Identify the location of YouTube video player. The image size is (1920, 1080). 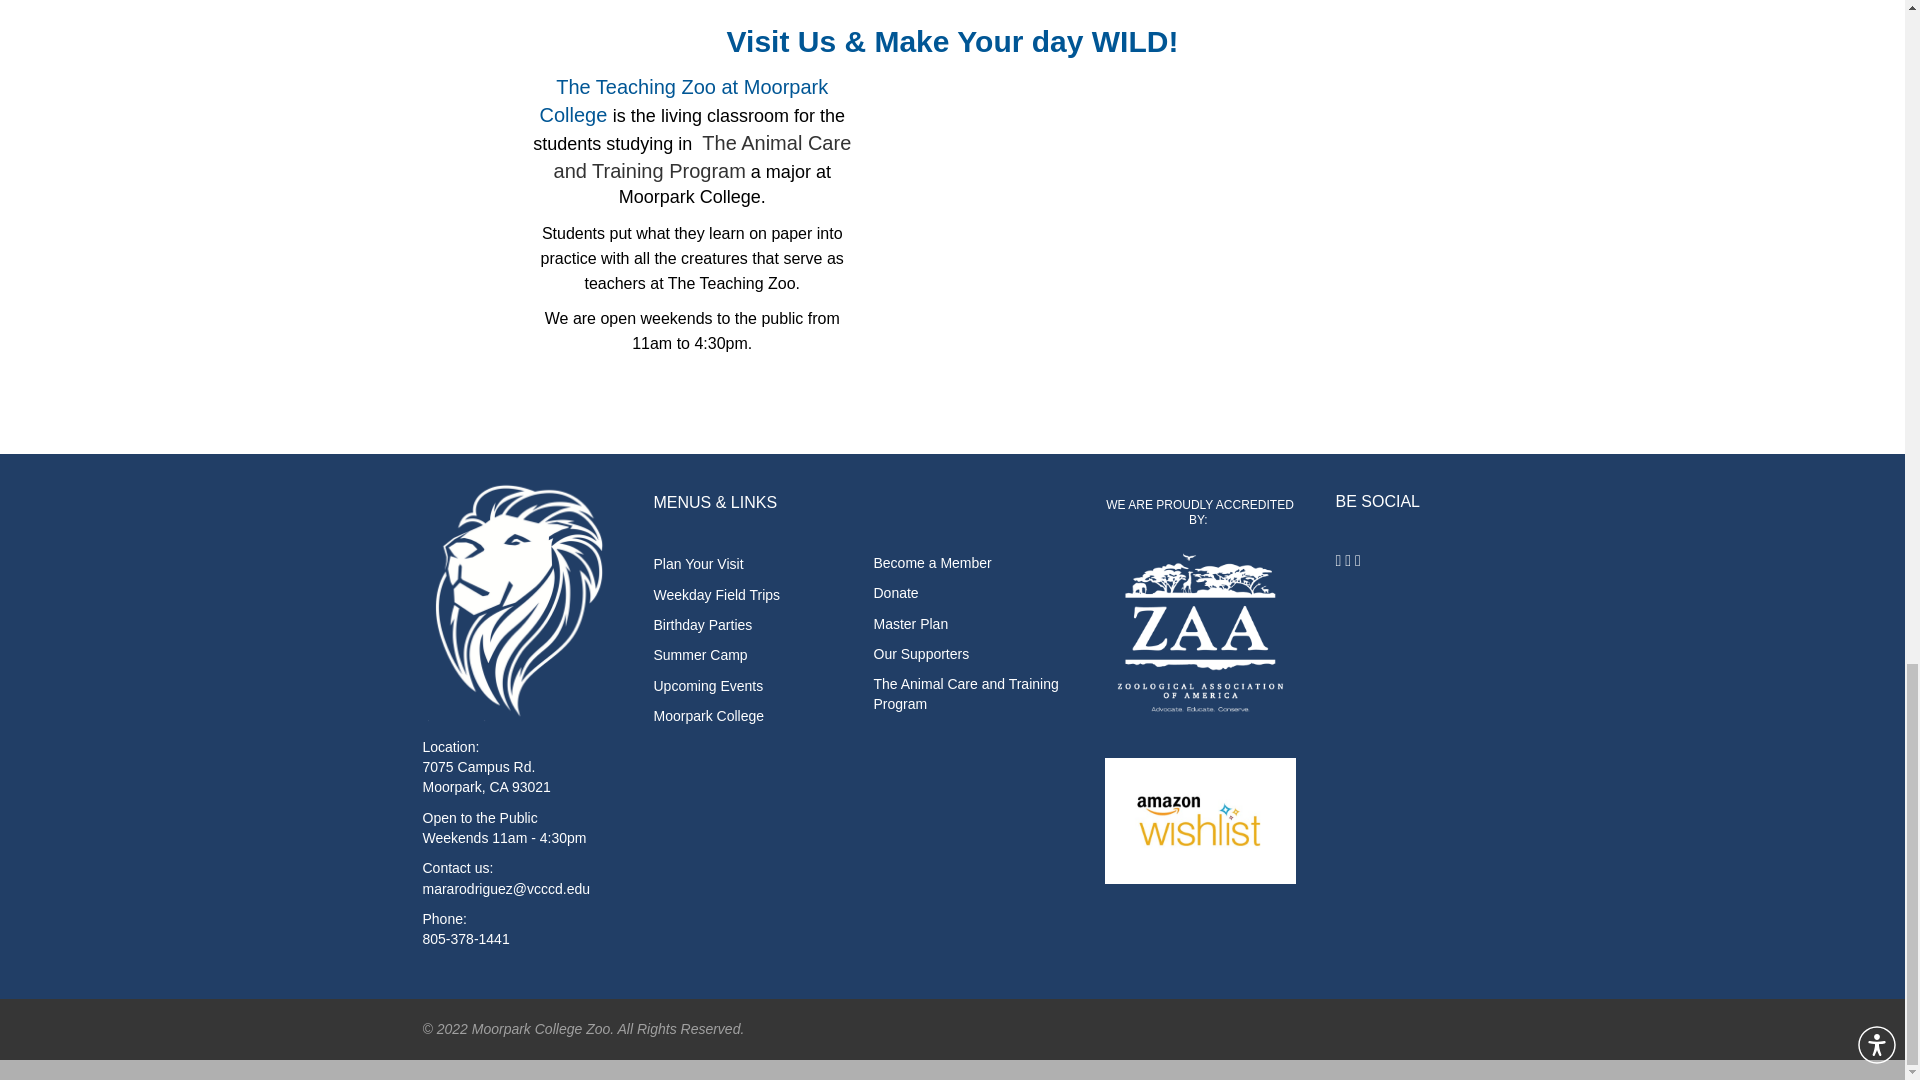
(1136, 215).